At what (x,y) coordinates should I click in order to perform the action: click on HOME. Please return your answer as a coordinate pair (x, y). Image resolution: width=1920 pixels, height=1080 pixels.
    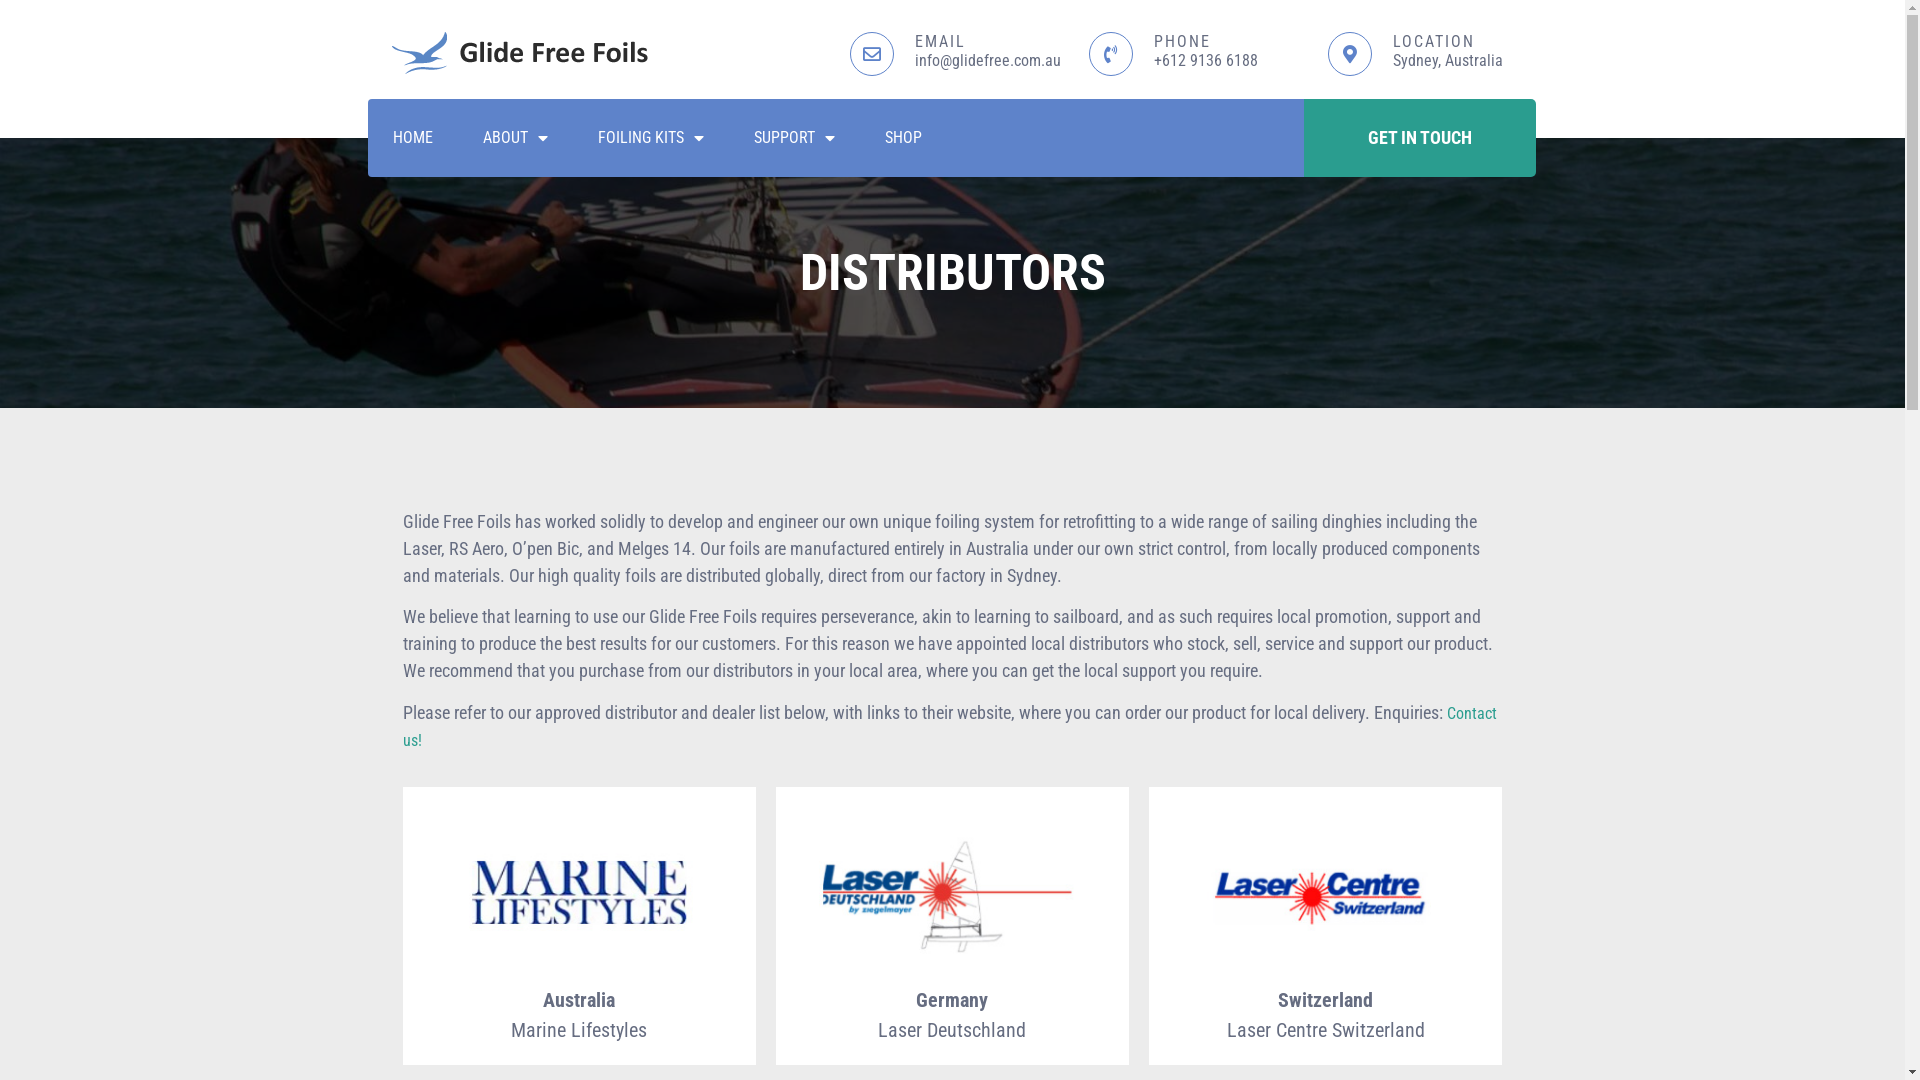
    Looking at the image, I should click on (413, 138).